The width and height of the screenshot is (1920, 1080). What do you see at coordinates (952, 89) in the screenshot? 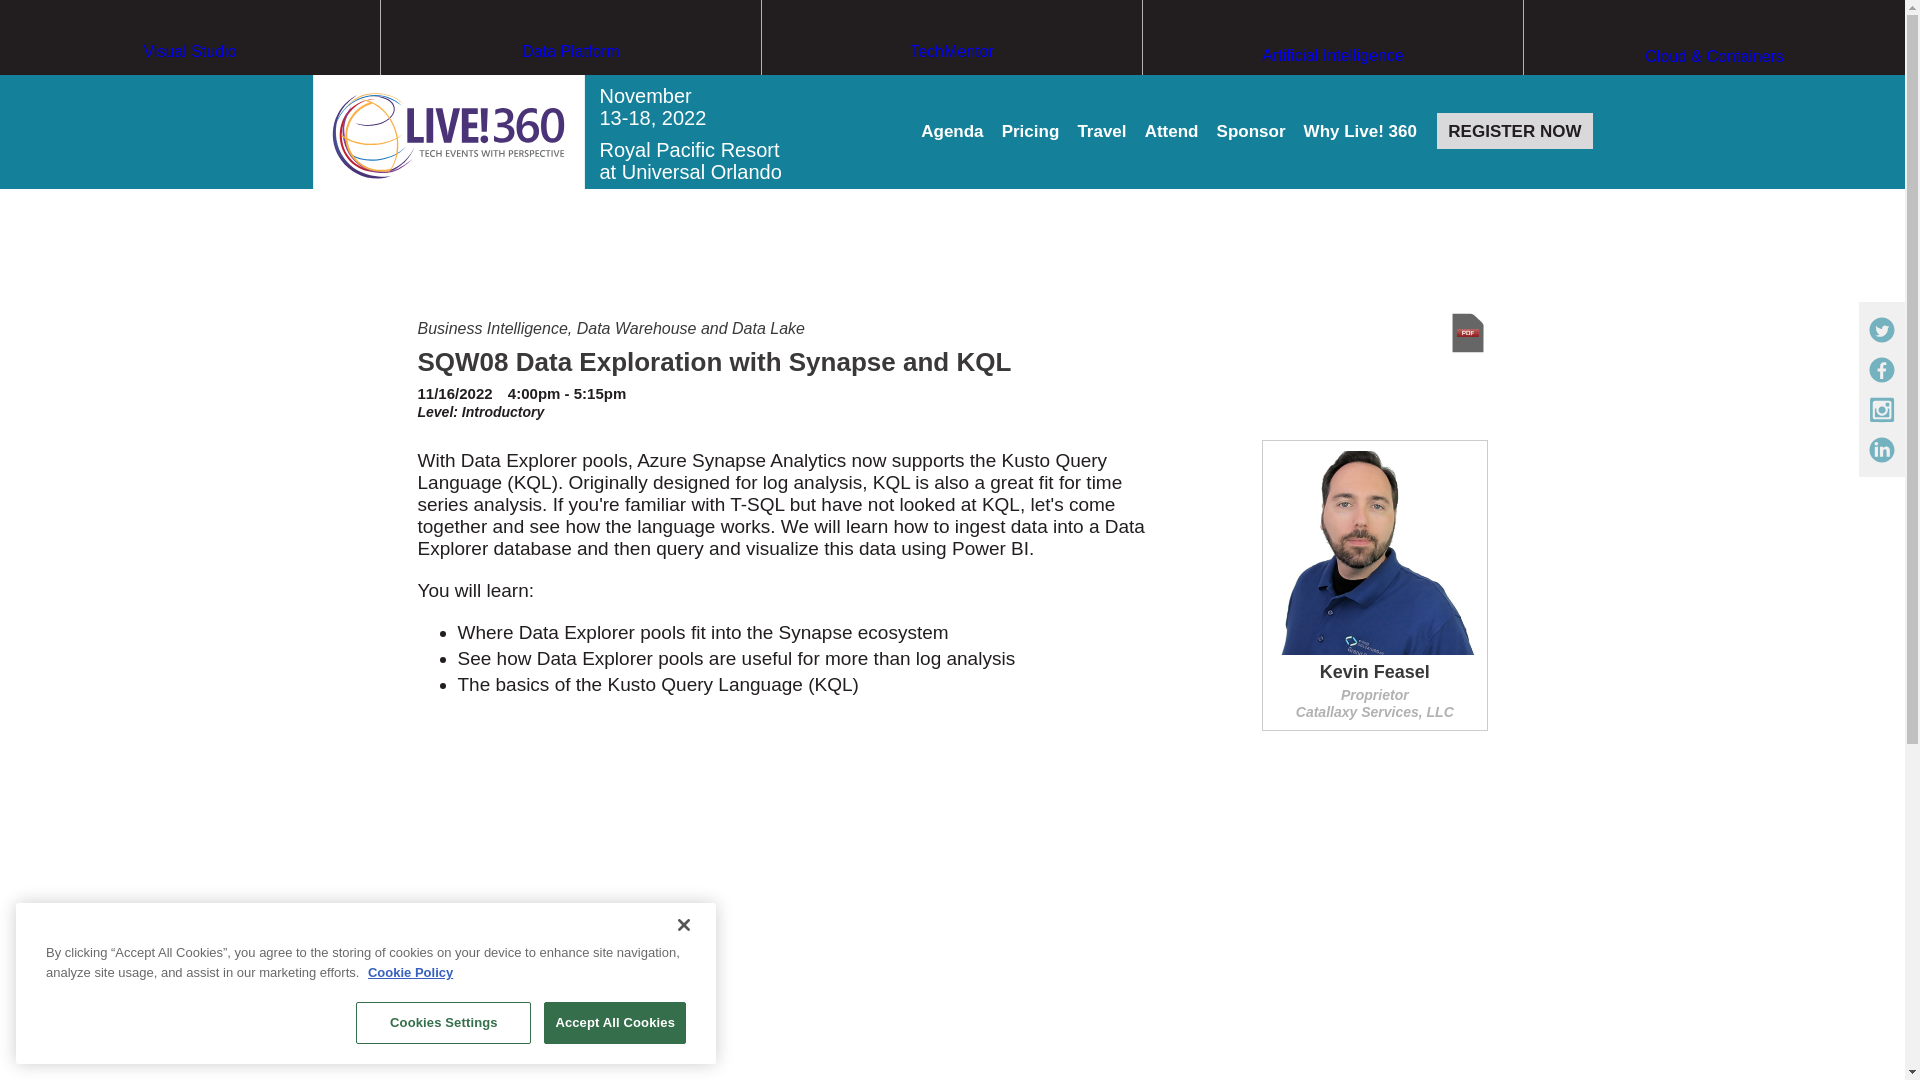
I see `TechMentor` at bounding box center [952, 89].